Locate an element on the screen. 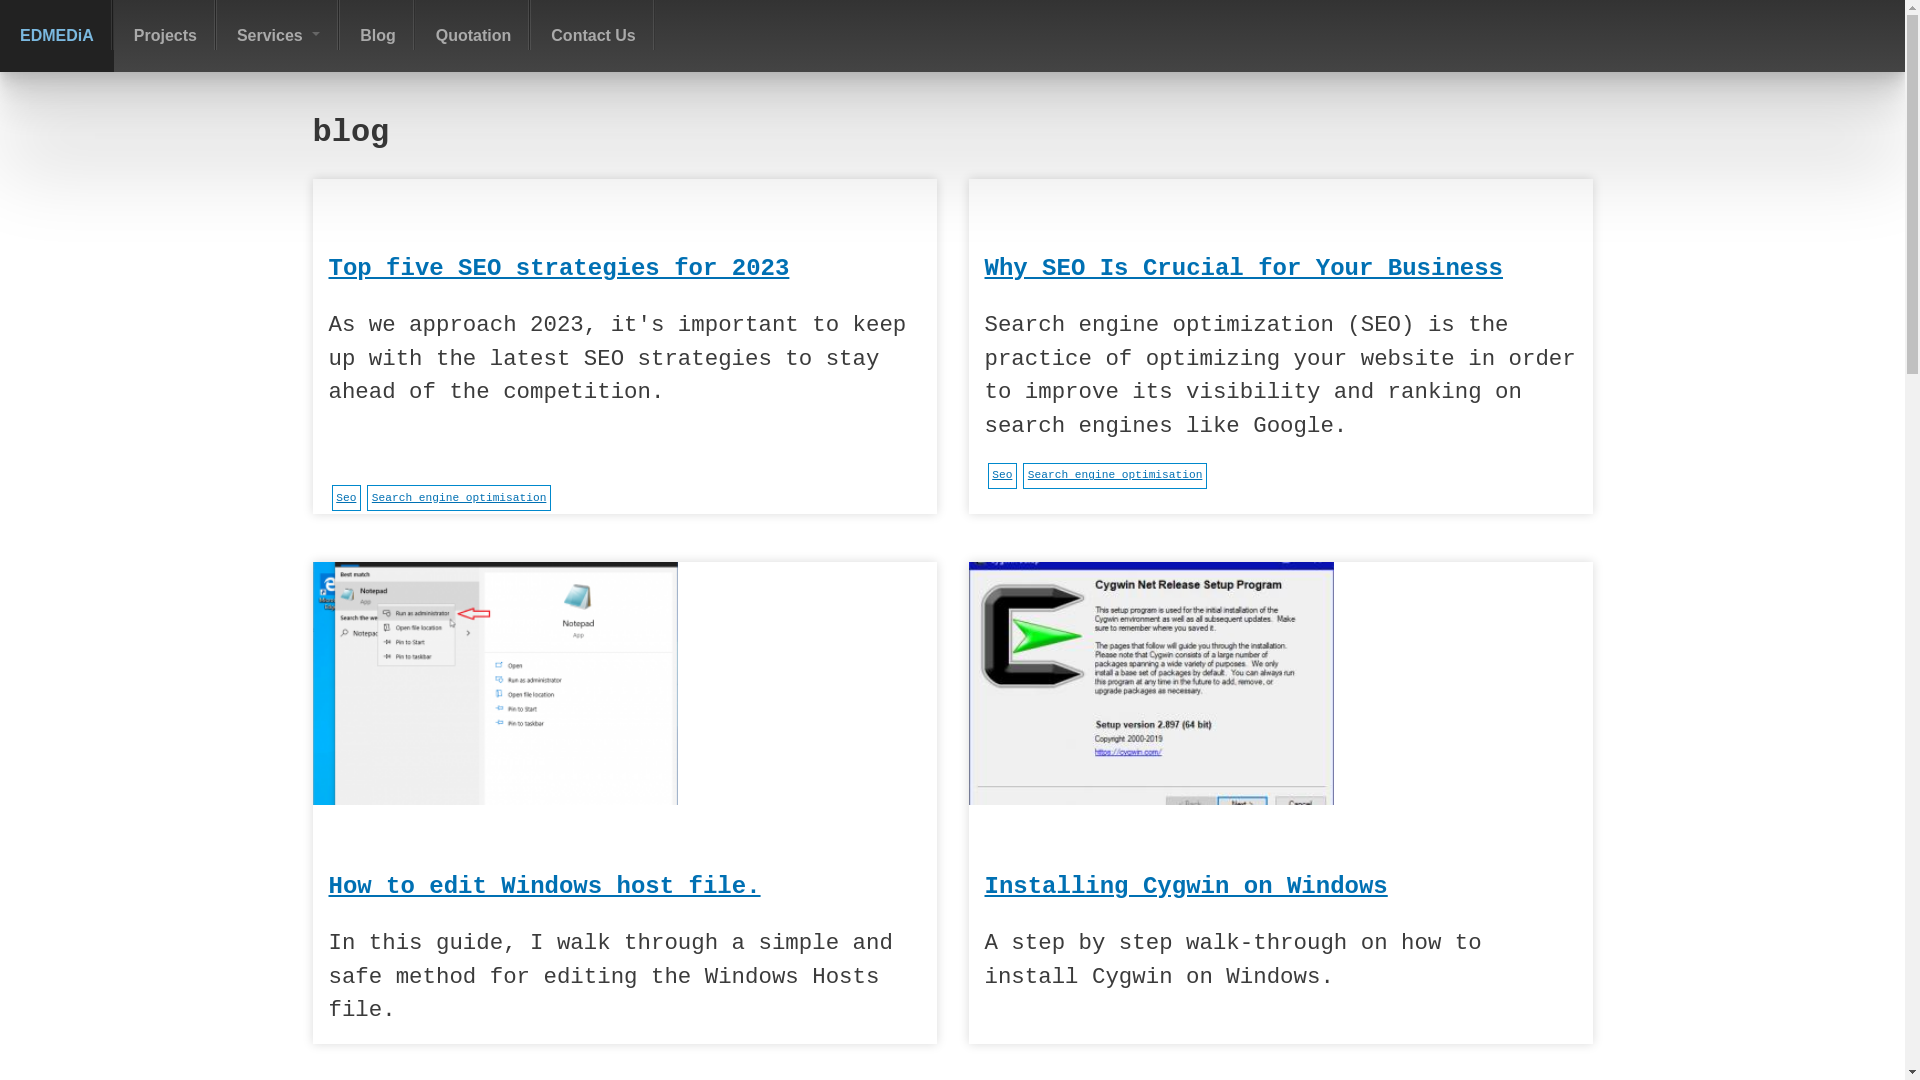 This screenshot has width=1920, height=1080. EDMEDiA is located at coordinates (57, 36).